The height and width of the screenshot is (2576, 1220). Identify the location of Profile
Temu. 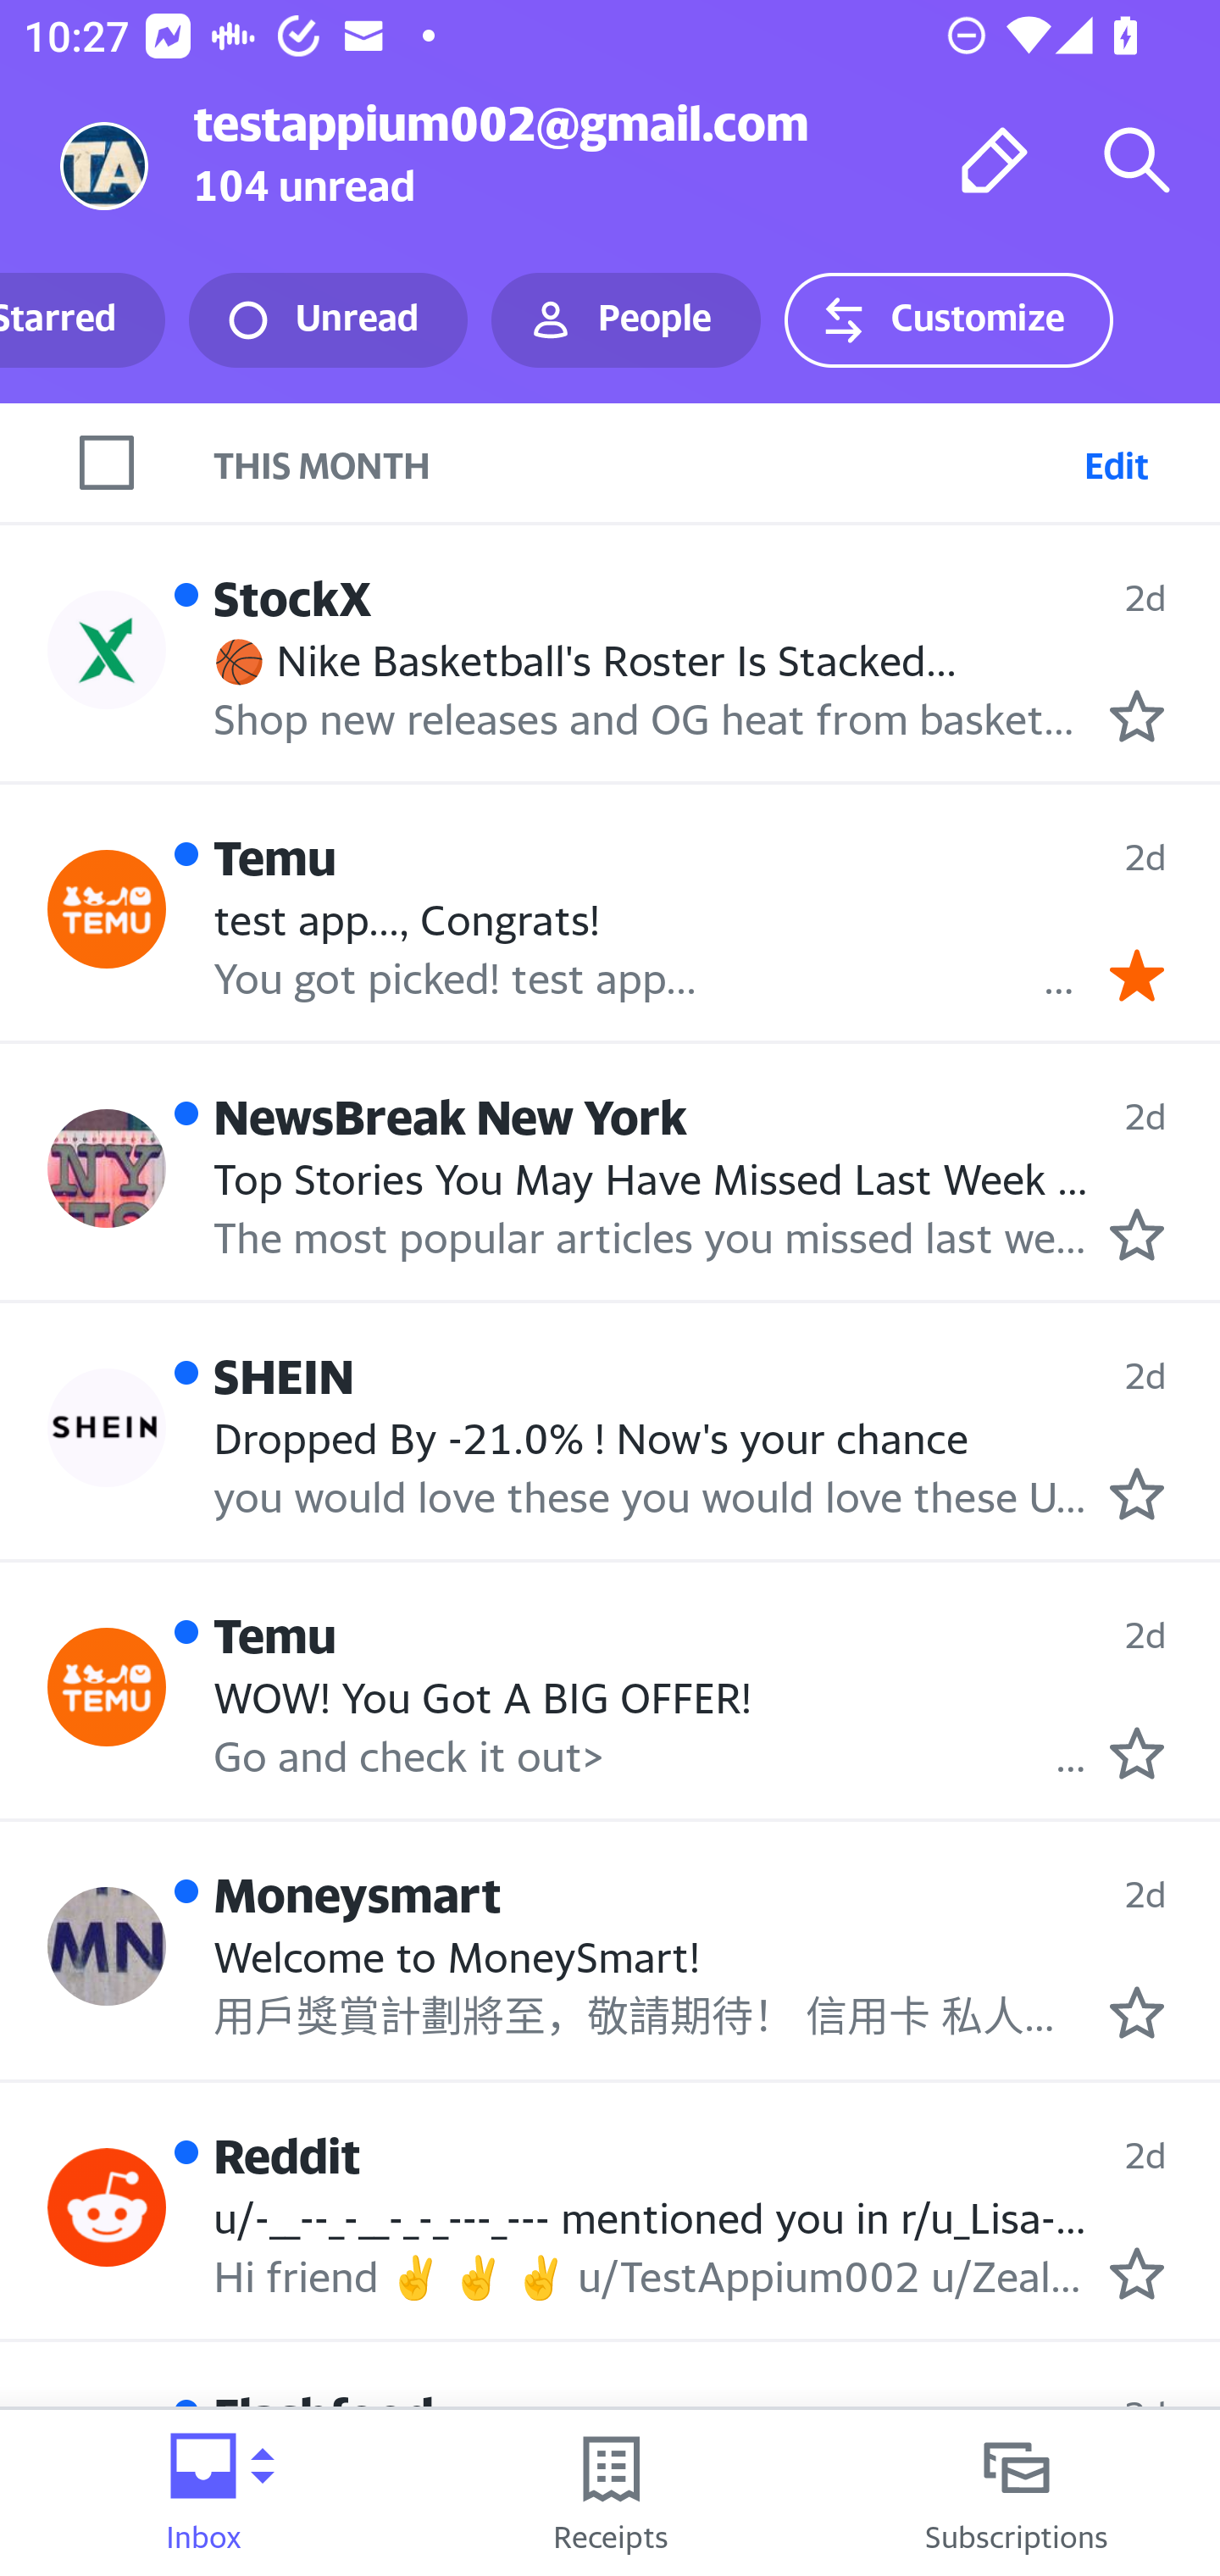
(107, 909).